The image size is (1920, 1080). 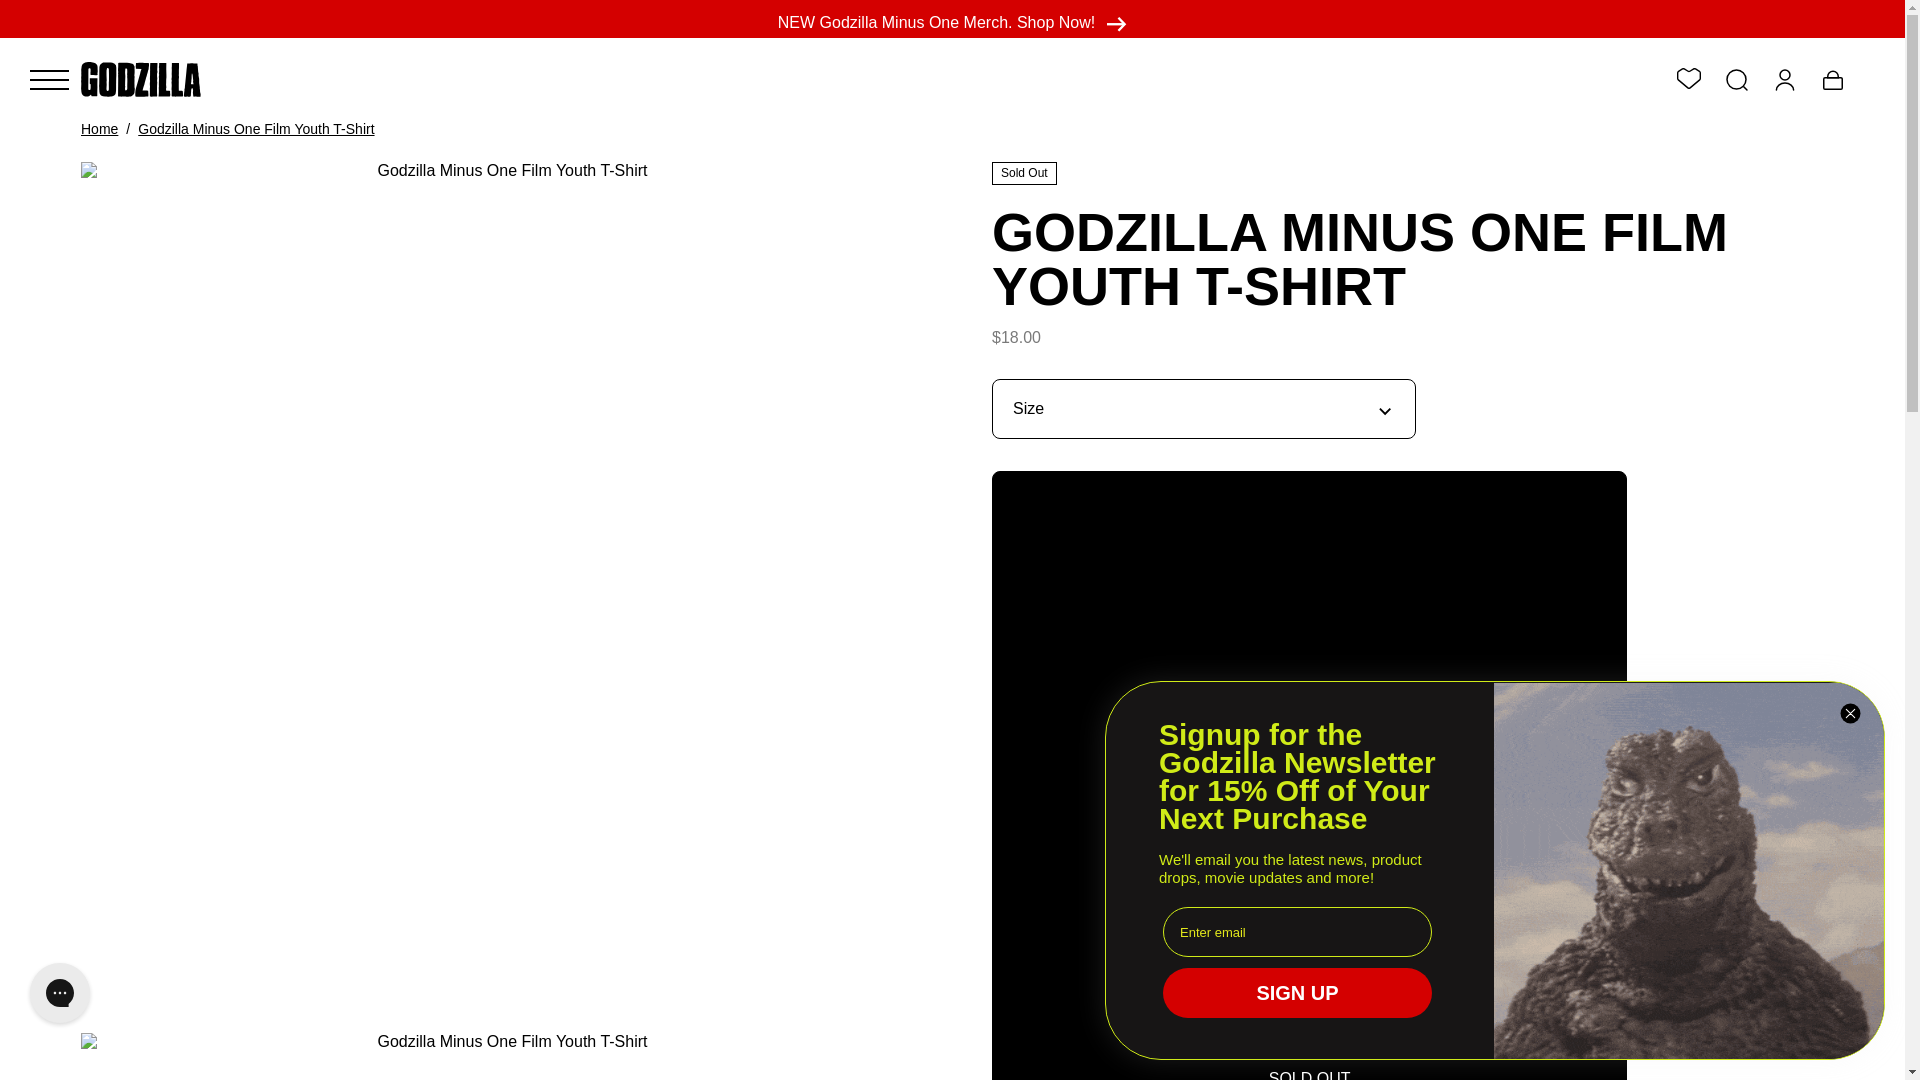 What do you see at coordinates (98, 128) in the screenshot?
I see `Home` at bounding box center [98, 128].